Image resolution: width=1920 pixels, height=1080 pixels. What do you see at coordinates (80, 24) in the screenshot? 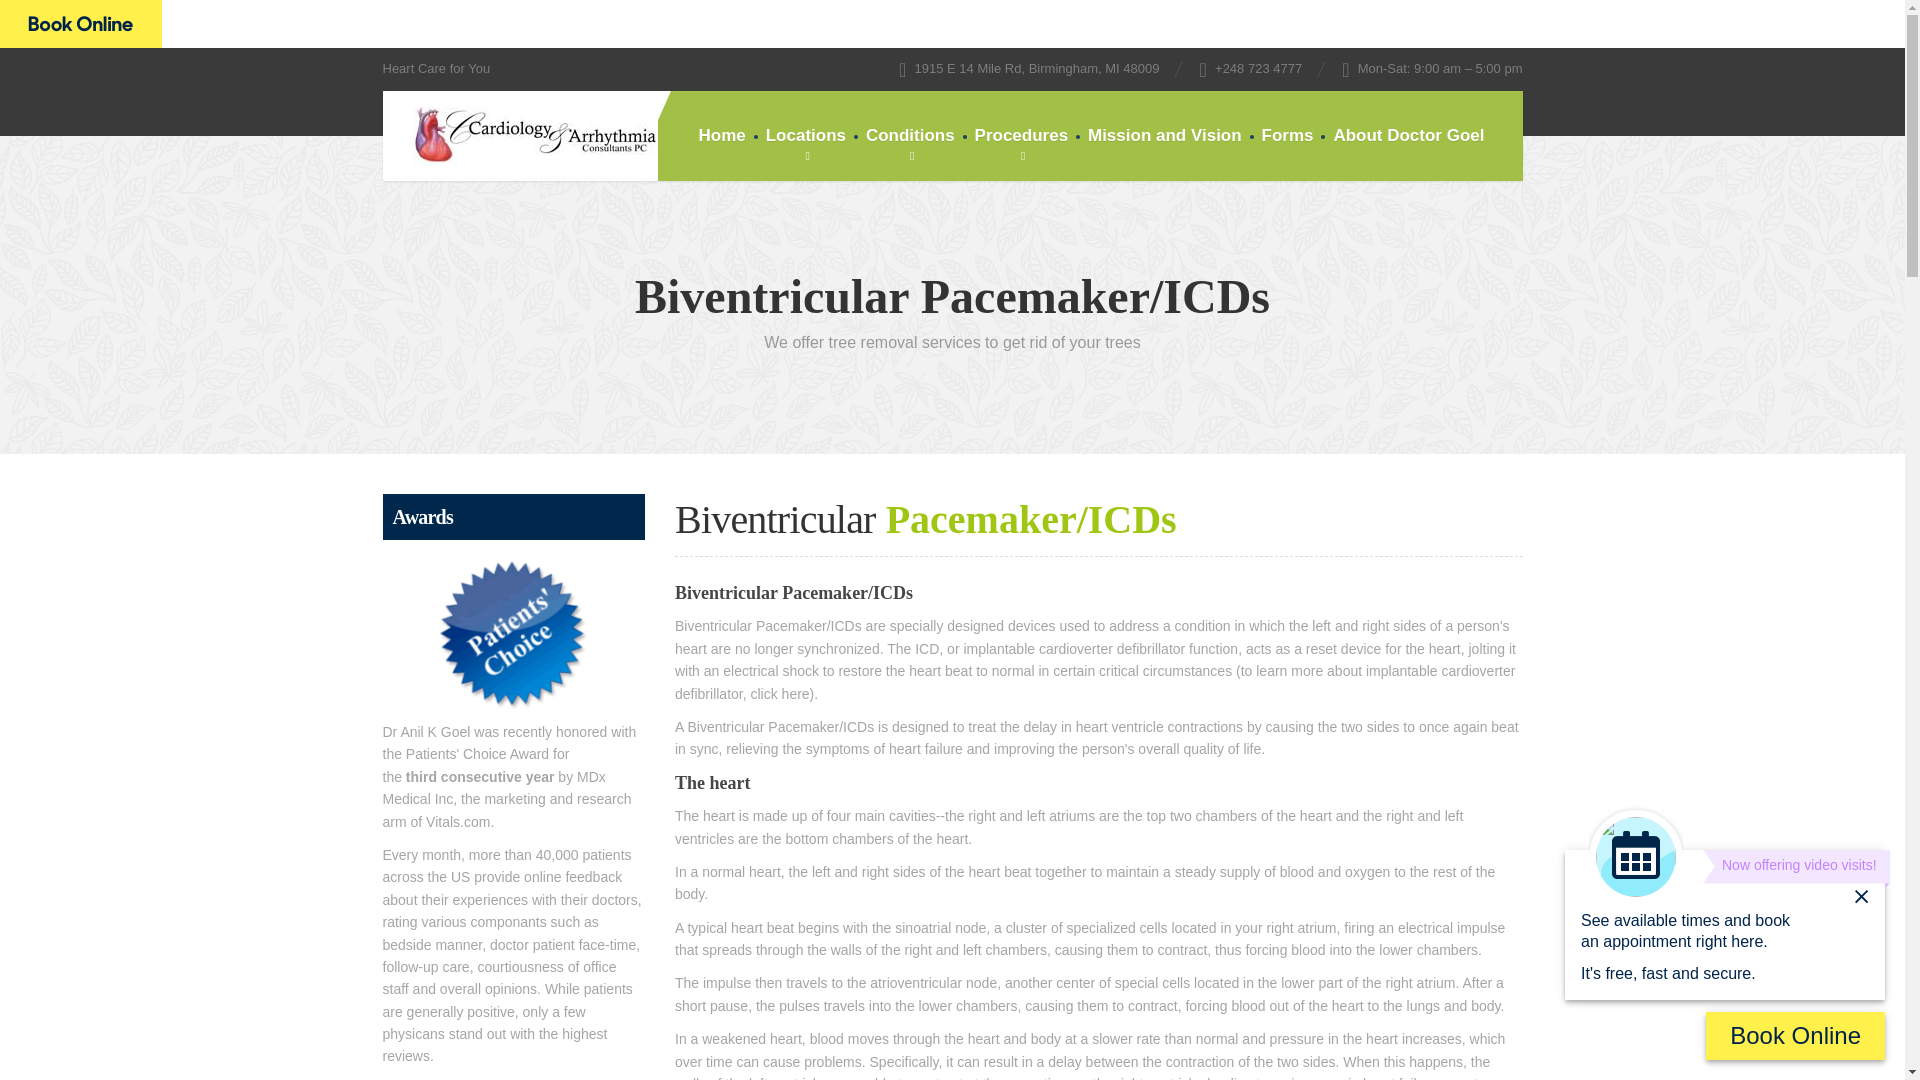
I see `cardiology and arrhythmia consultants` at bounding box center [80, 24].